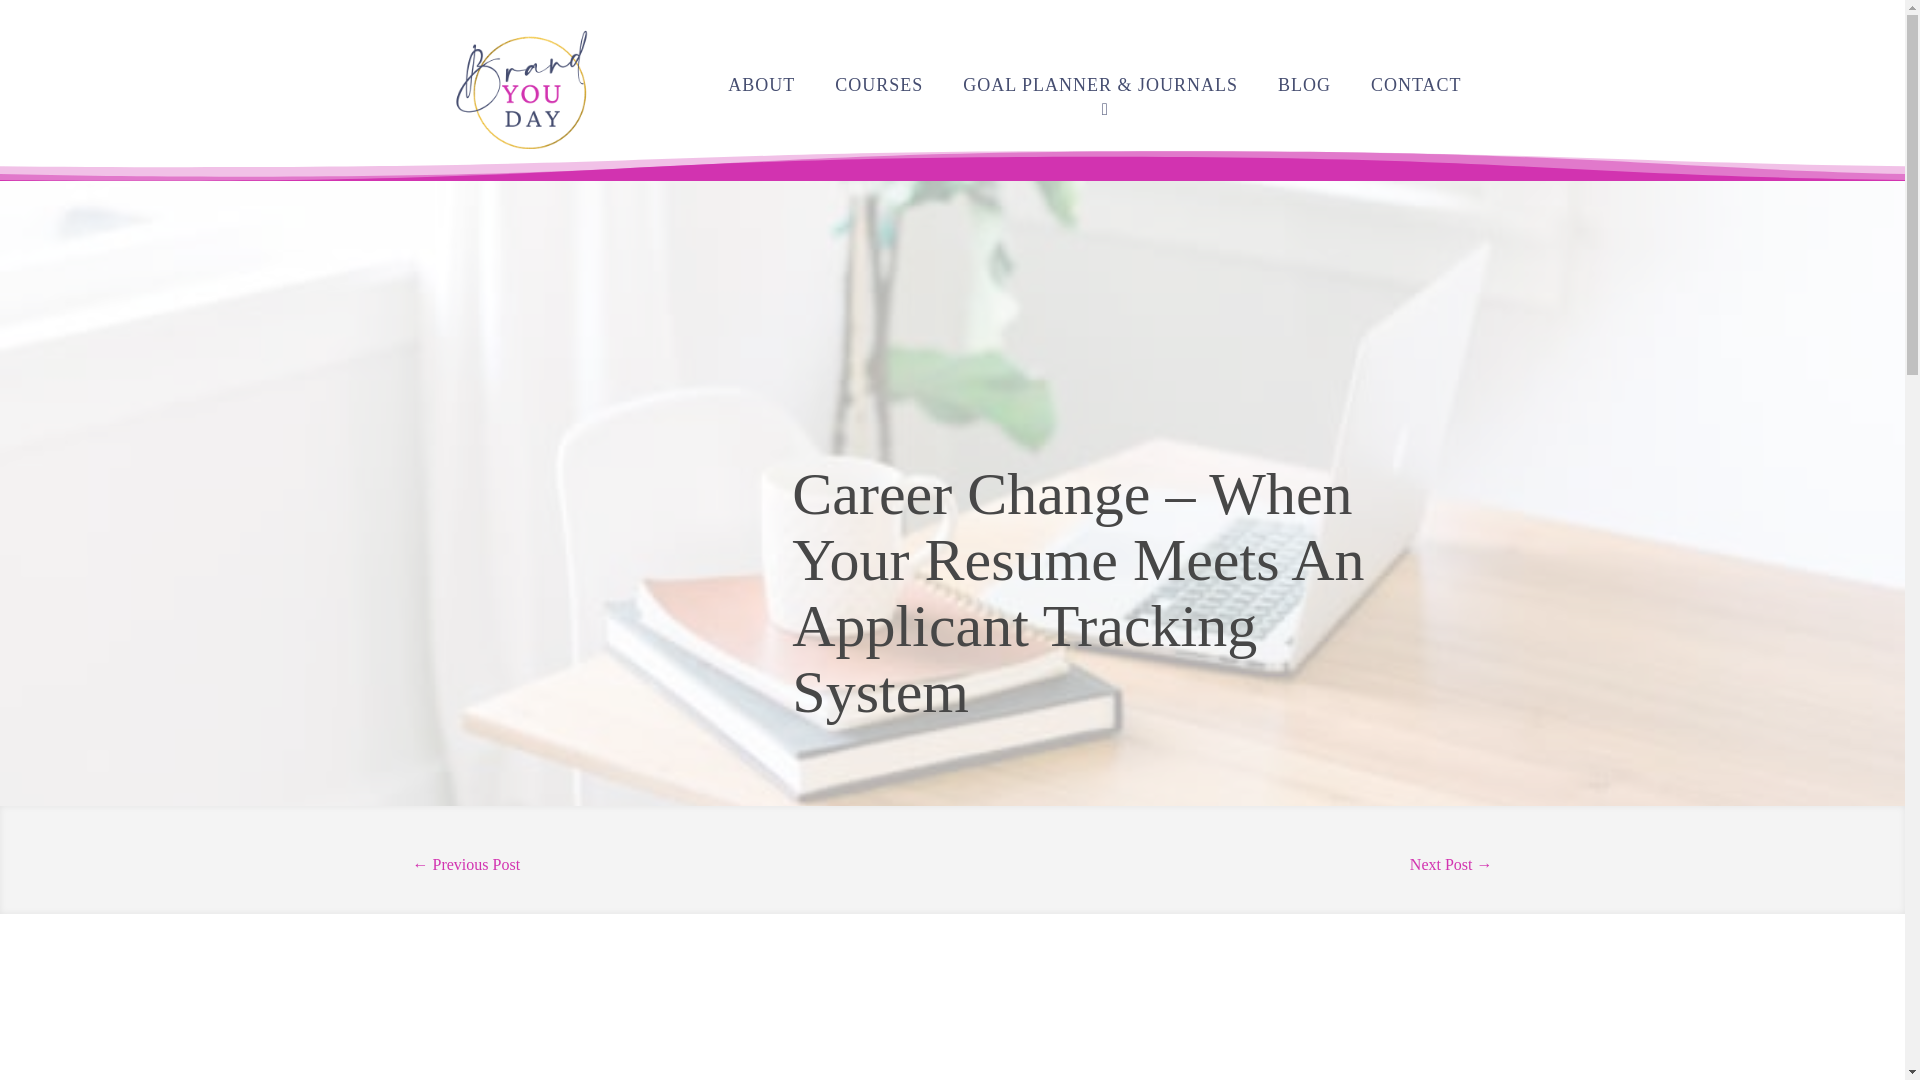 The height and width of the screenshot is (1080, 1920). Describe the element at coordinates (1416, 88) in the screenshot. I see `CONTACT` at that location.